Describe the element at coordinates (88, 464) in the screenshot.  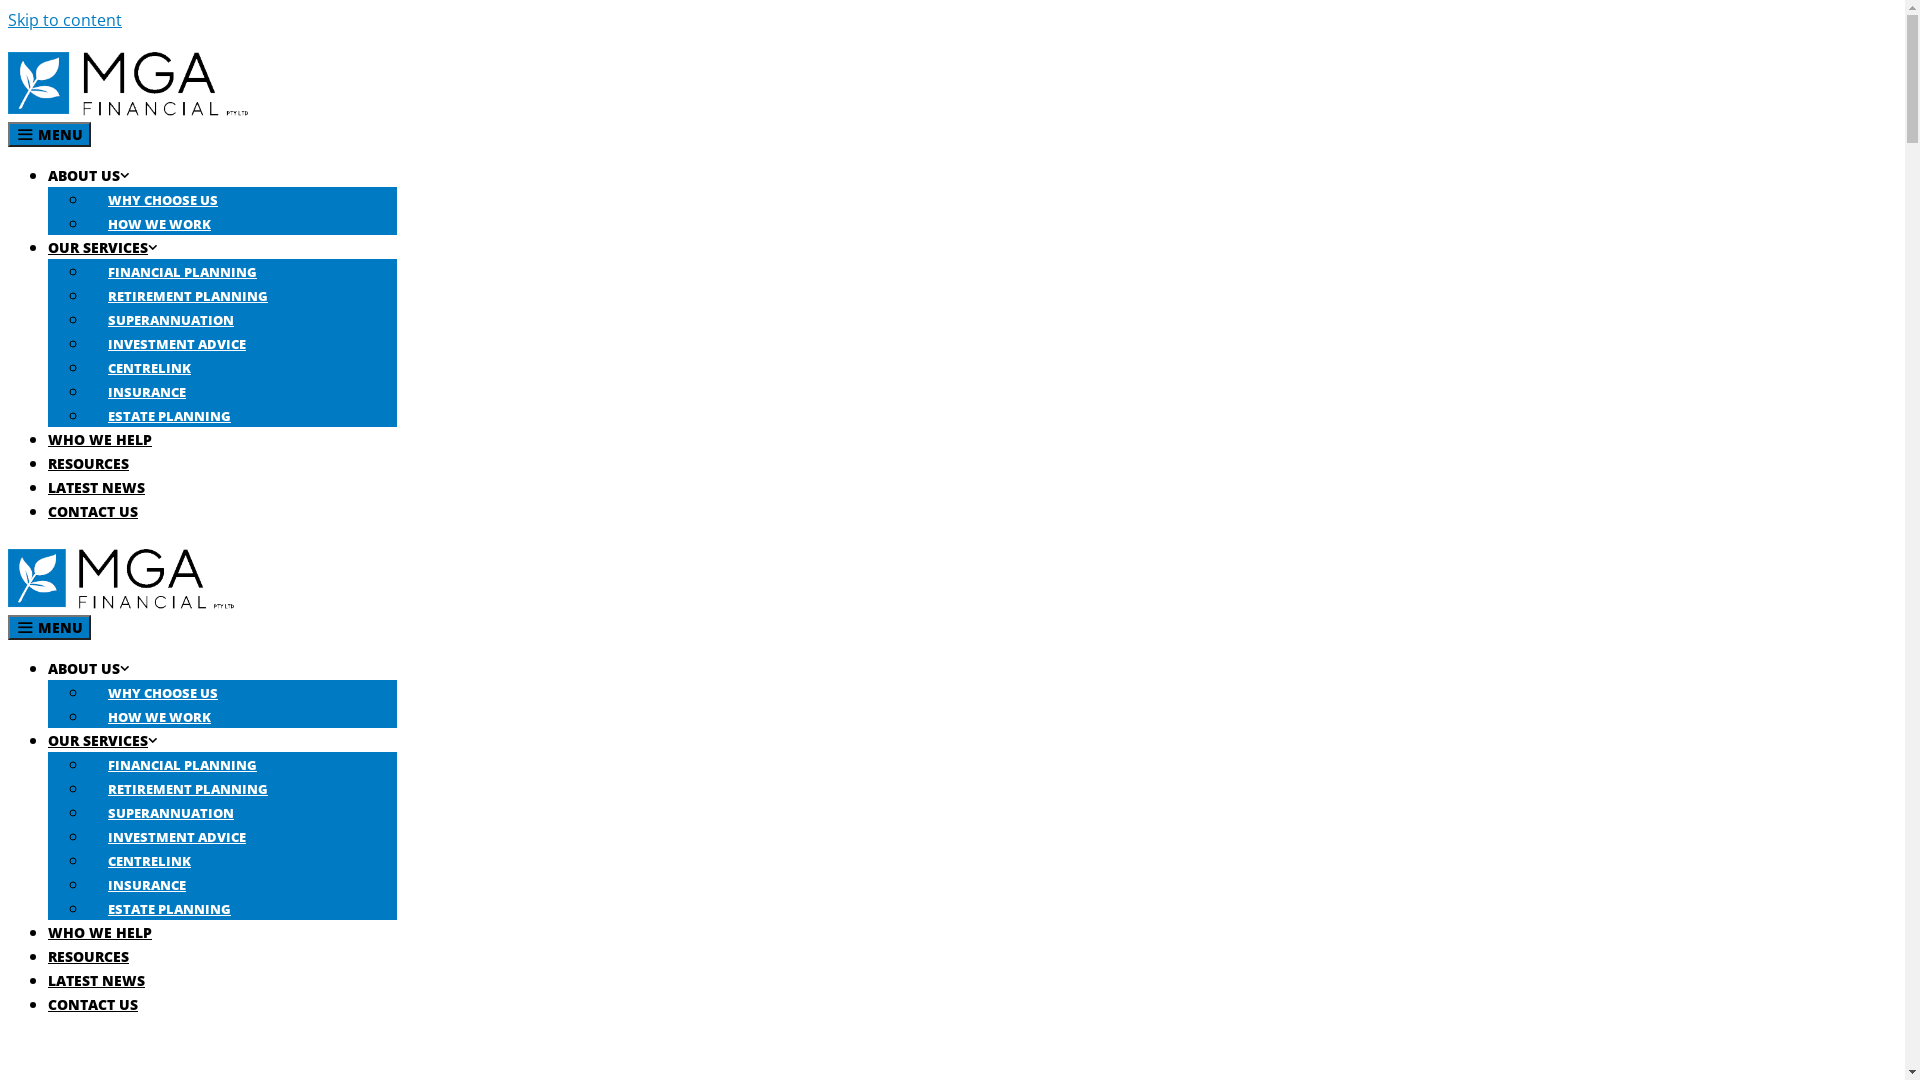
I see `RESOURCES` at that location.